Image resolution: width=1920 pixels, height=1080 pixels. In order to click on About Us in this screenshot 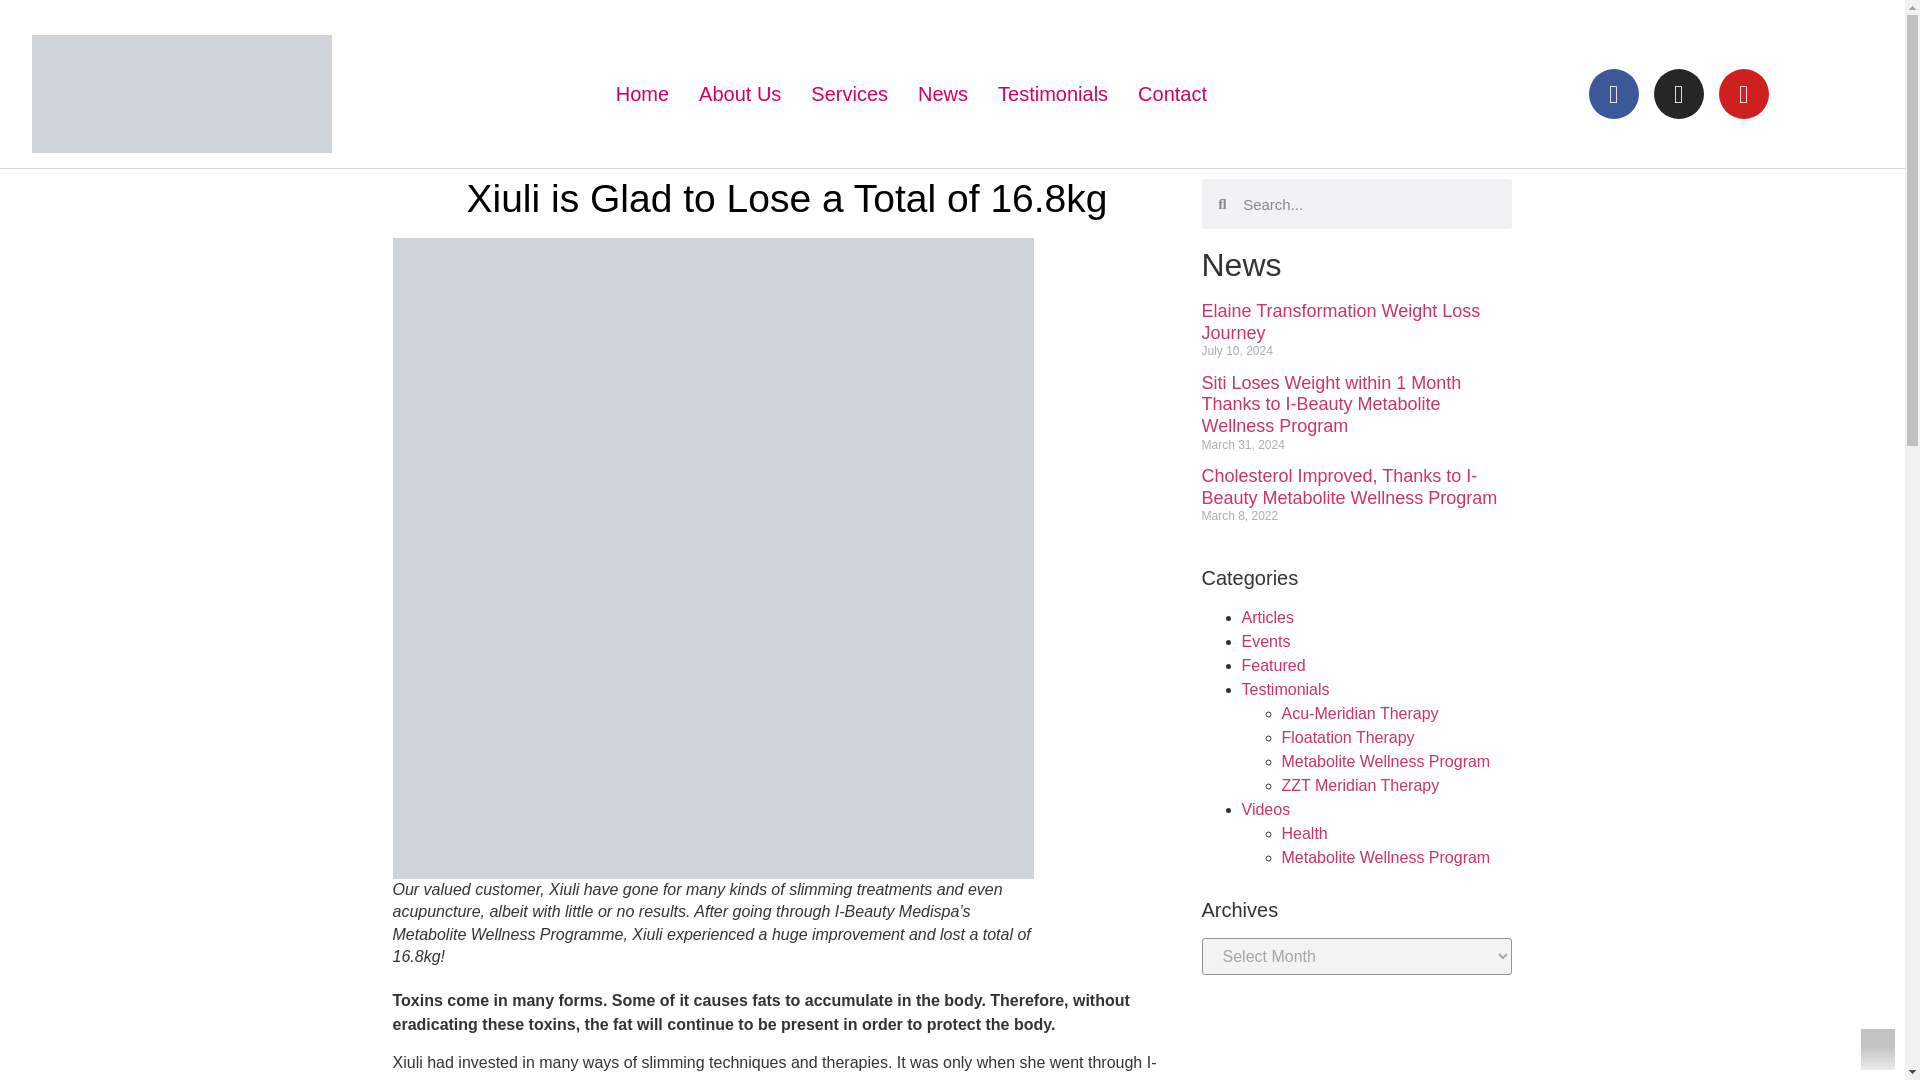, I will do `click(740, 94)`.